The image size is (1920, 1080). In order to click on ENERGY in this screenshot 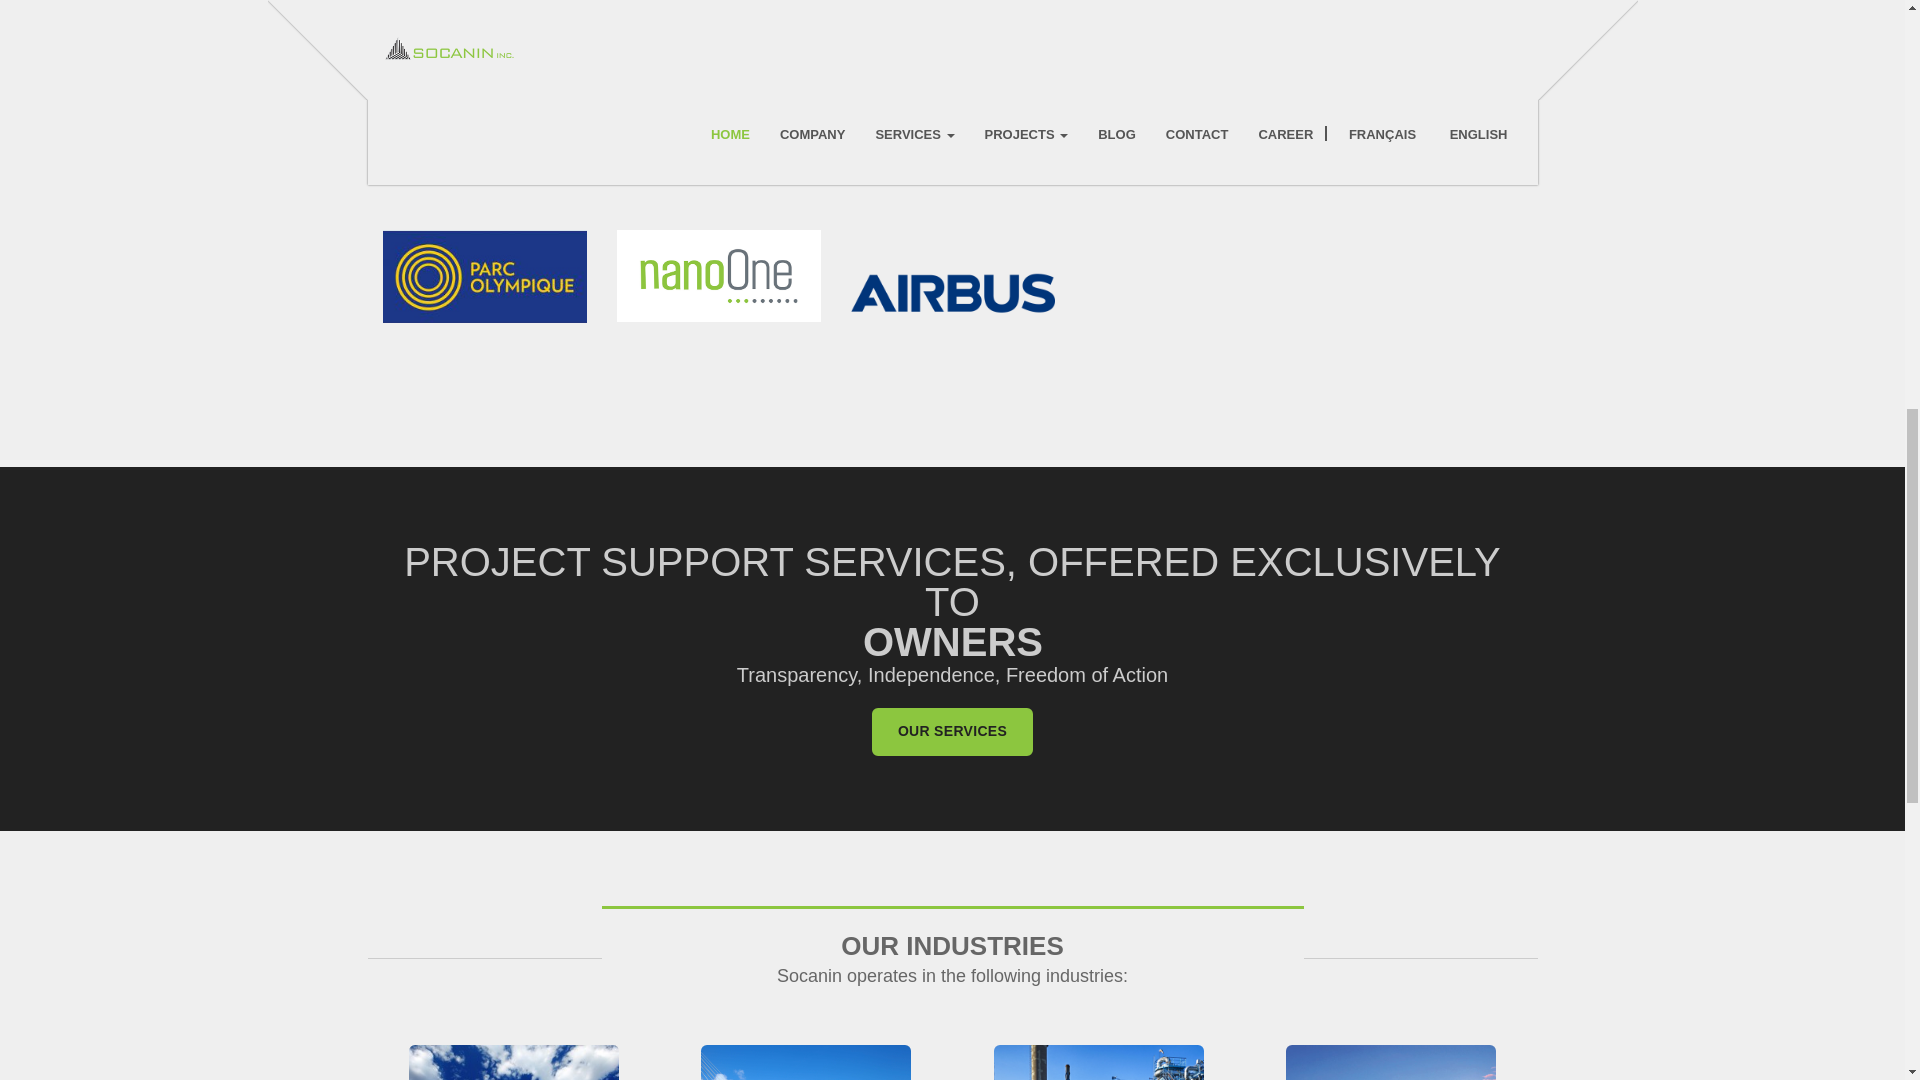, I will do `click(514, 1062)`.